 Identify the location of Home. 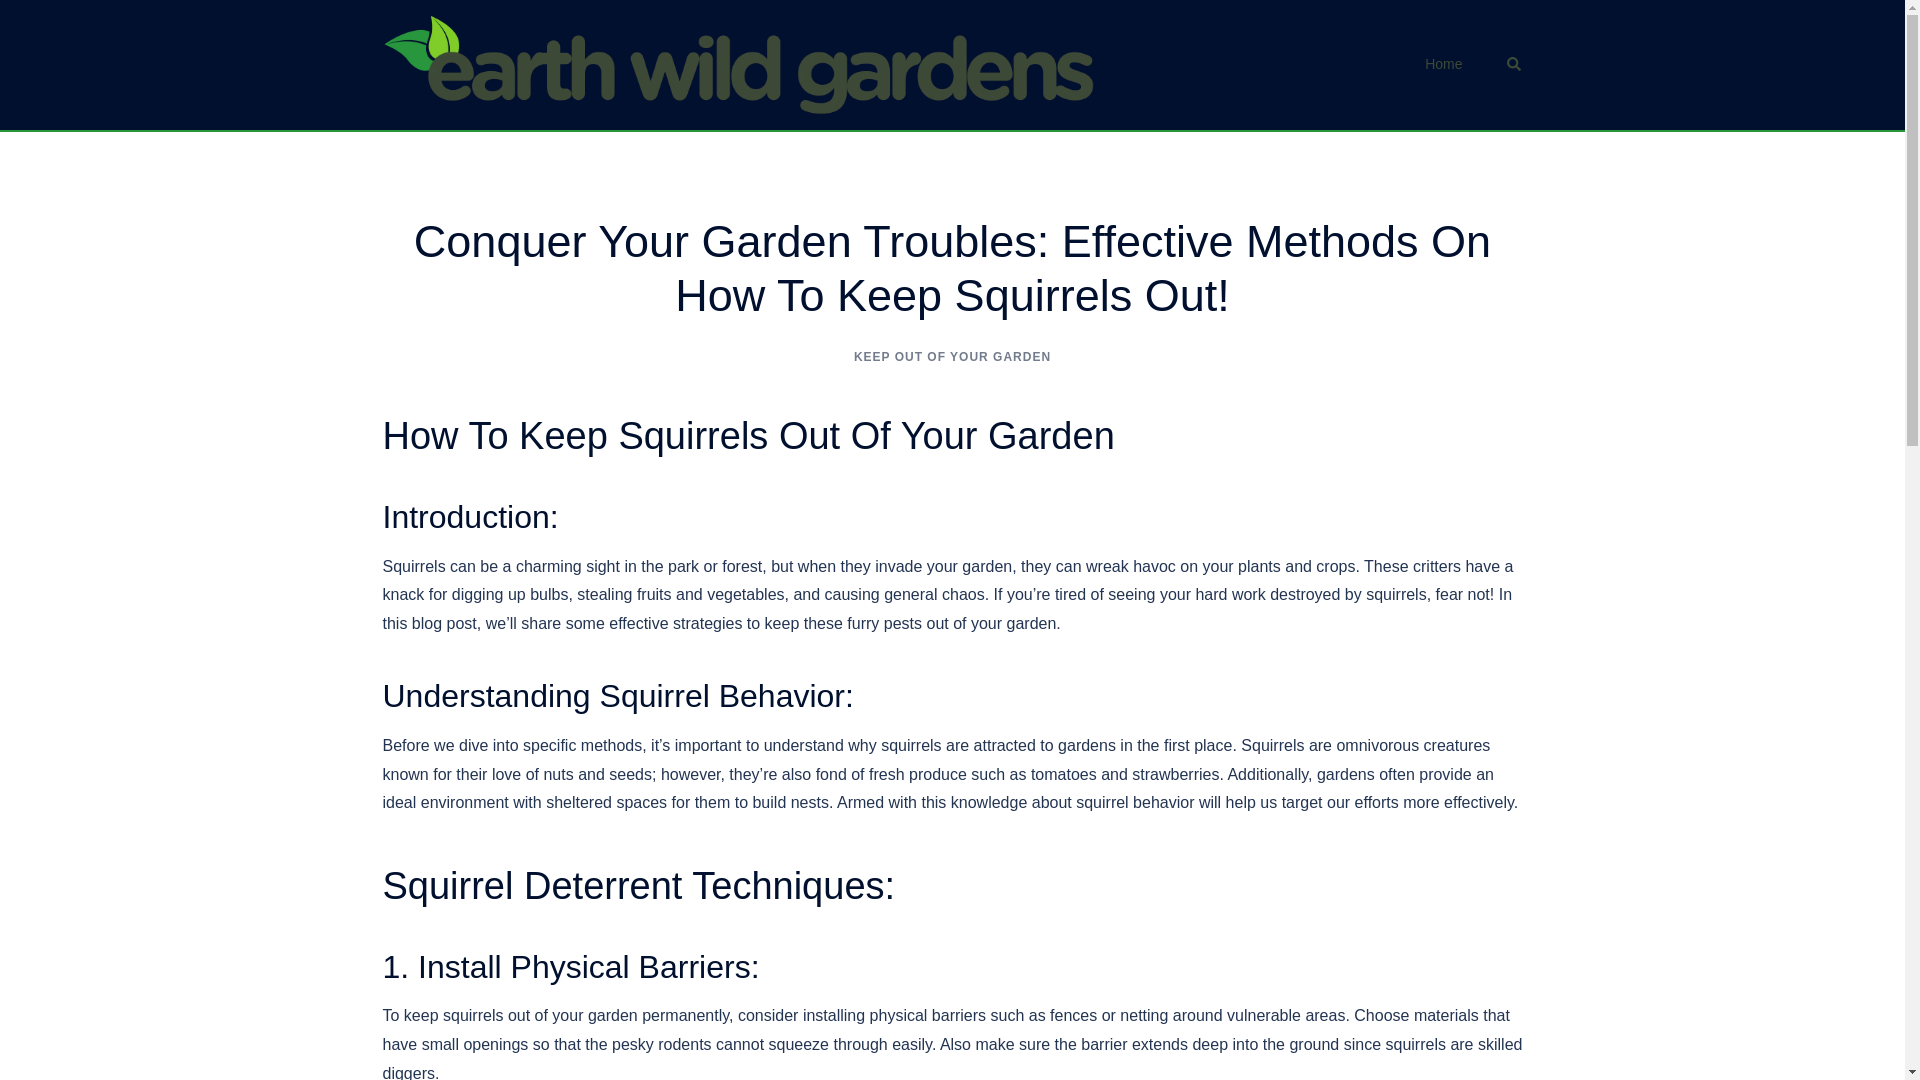
(1442, 64).